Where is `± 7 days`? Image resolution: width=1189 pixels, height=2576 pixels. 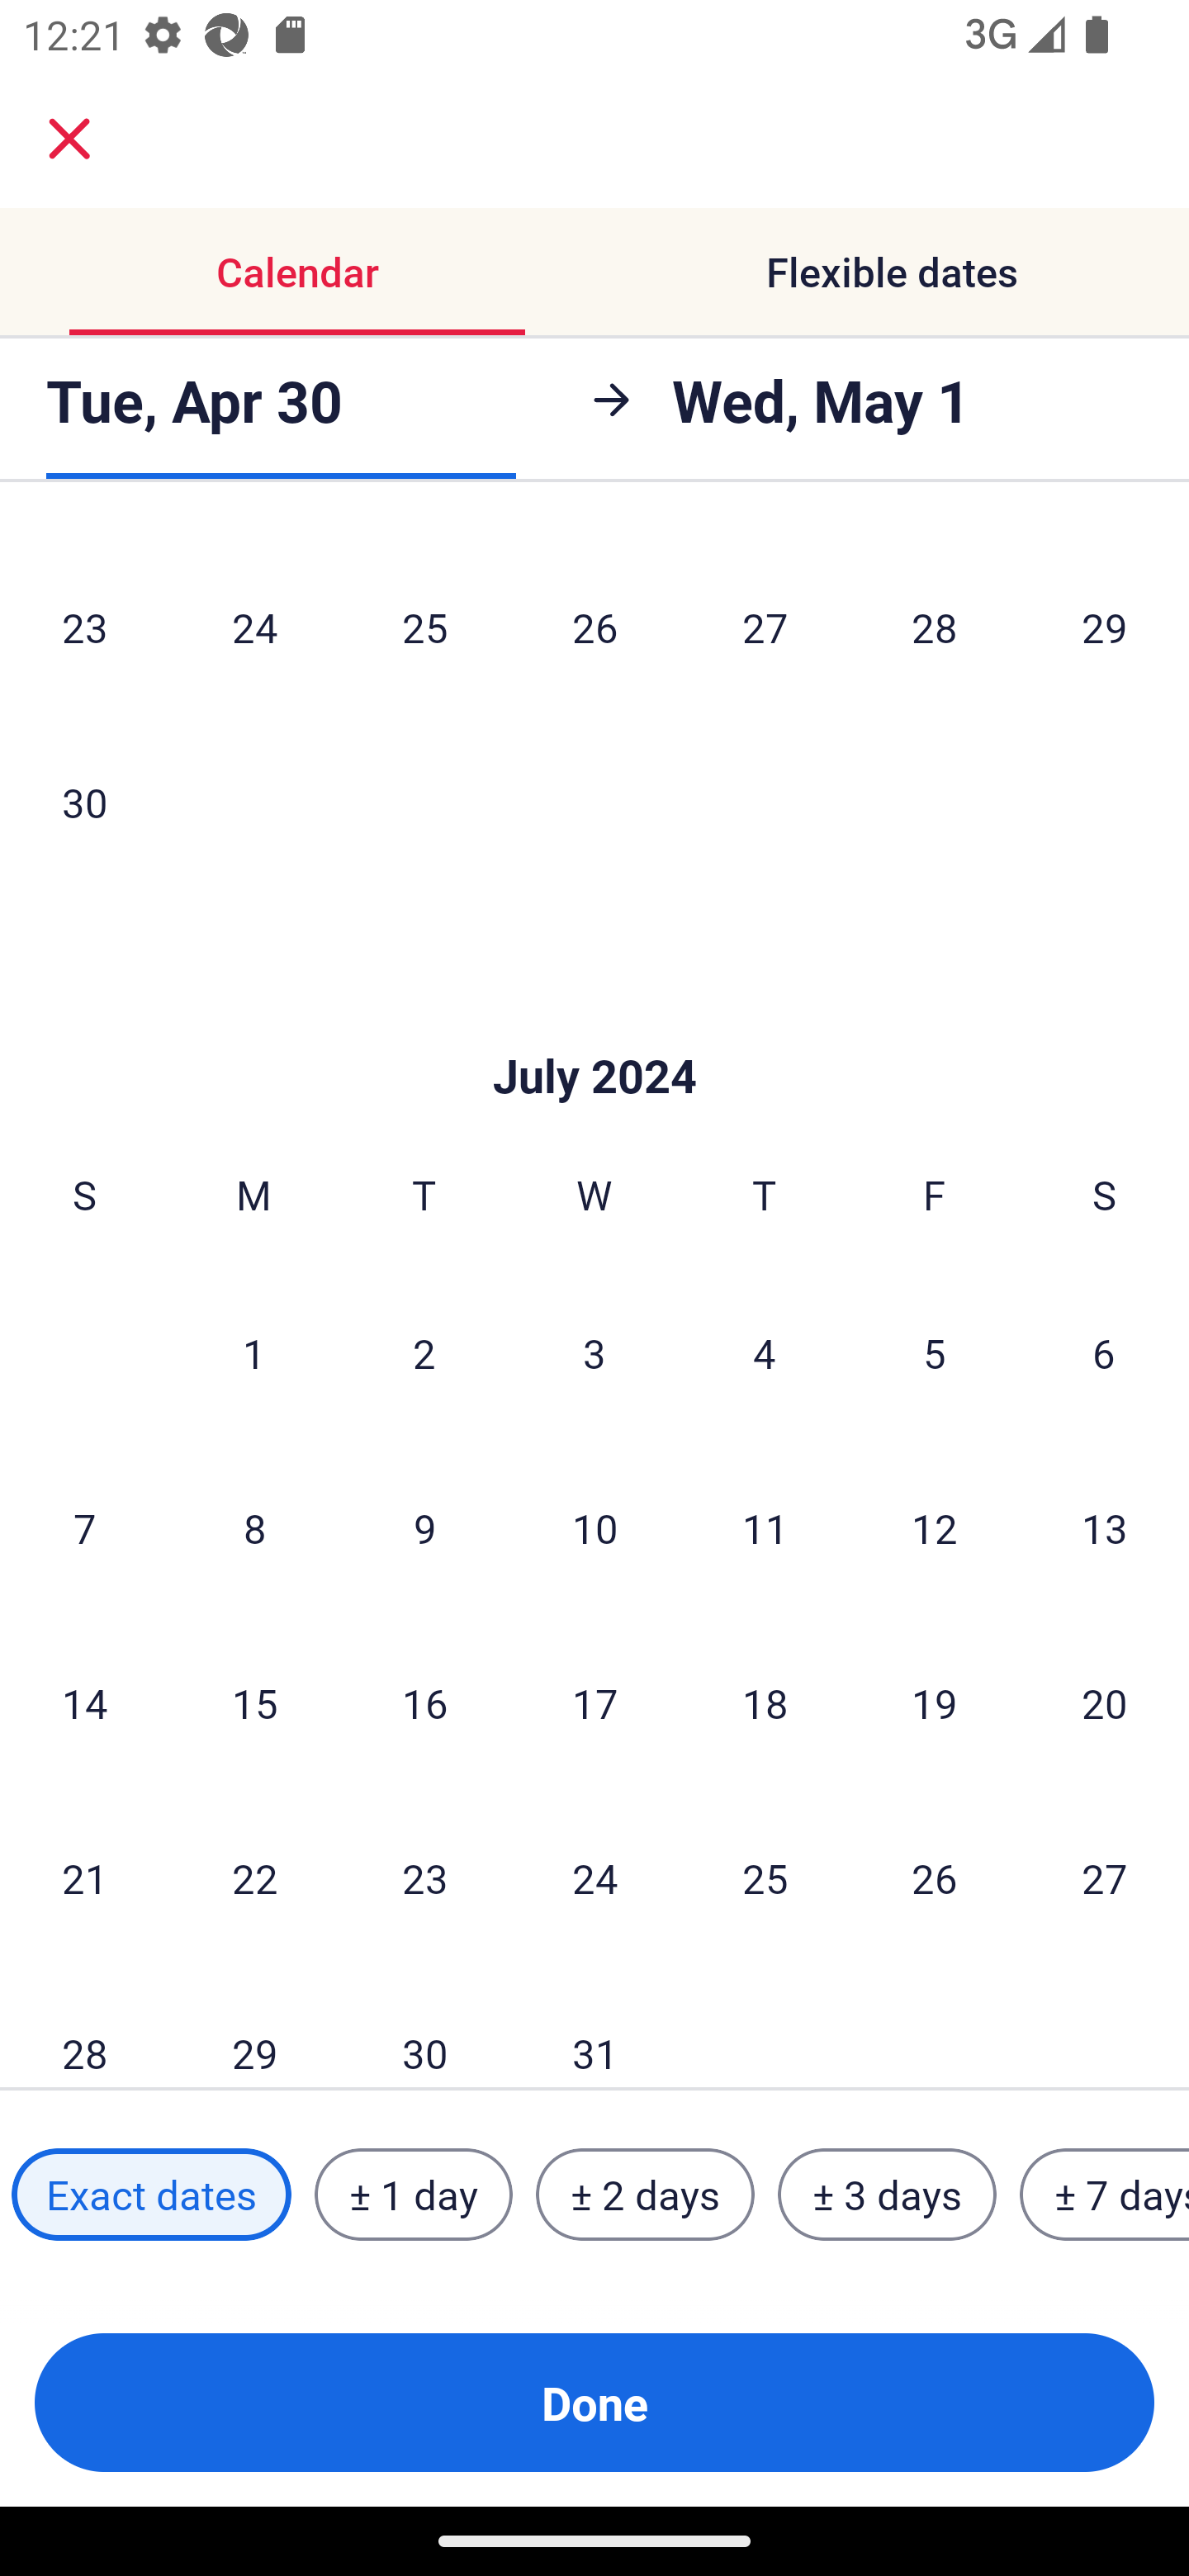 ± 7 days is located at coordinates (1105, 2195).